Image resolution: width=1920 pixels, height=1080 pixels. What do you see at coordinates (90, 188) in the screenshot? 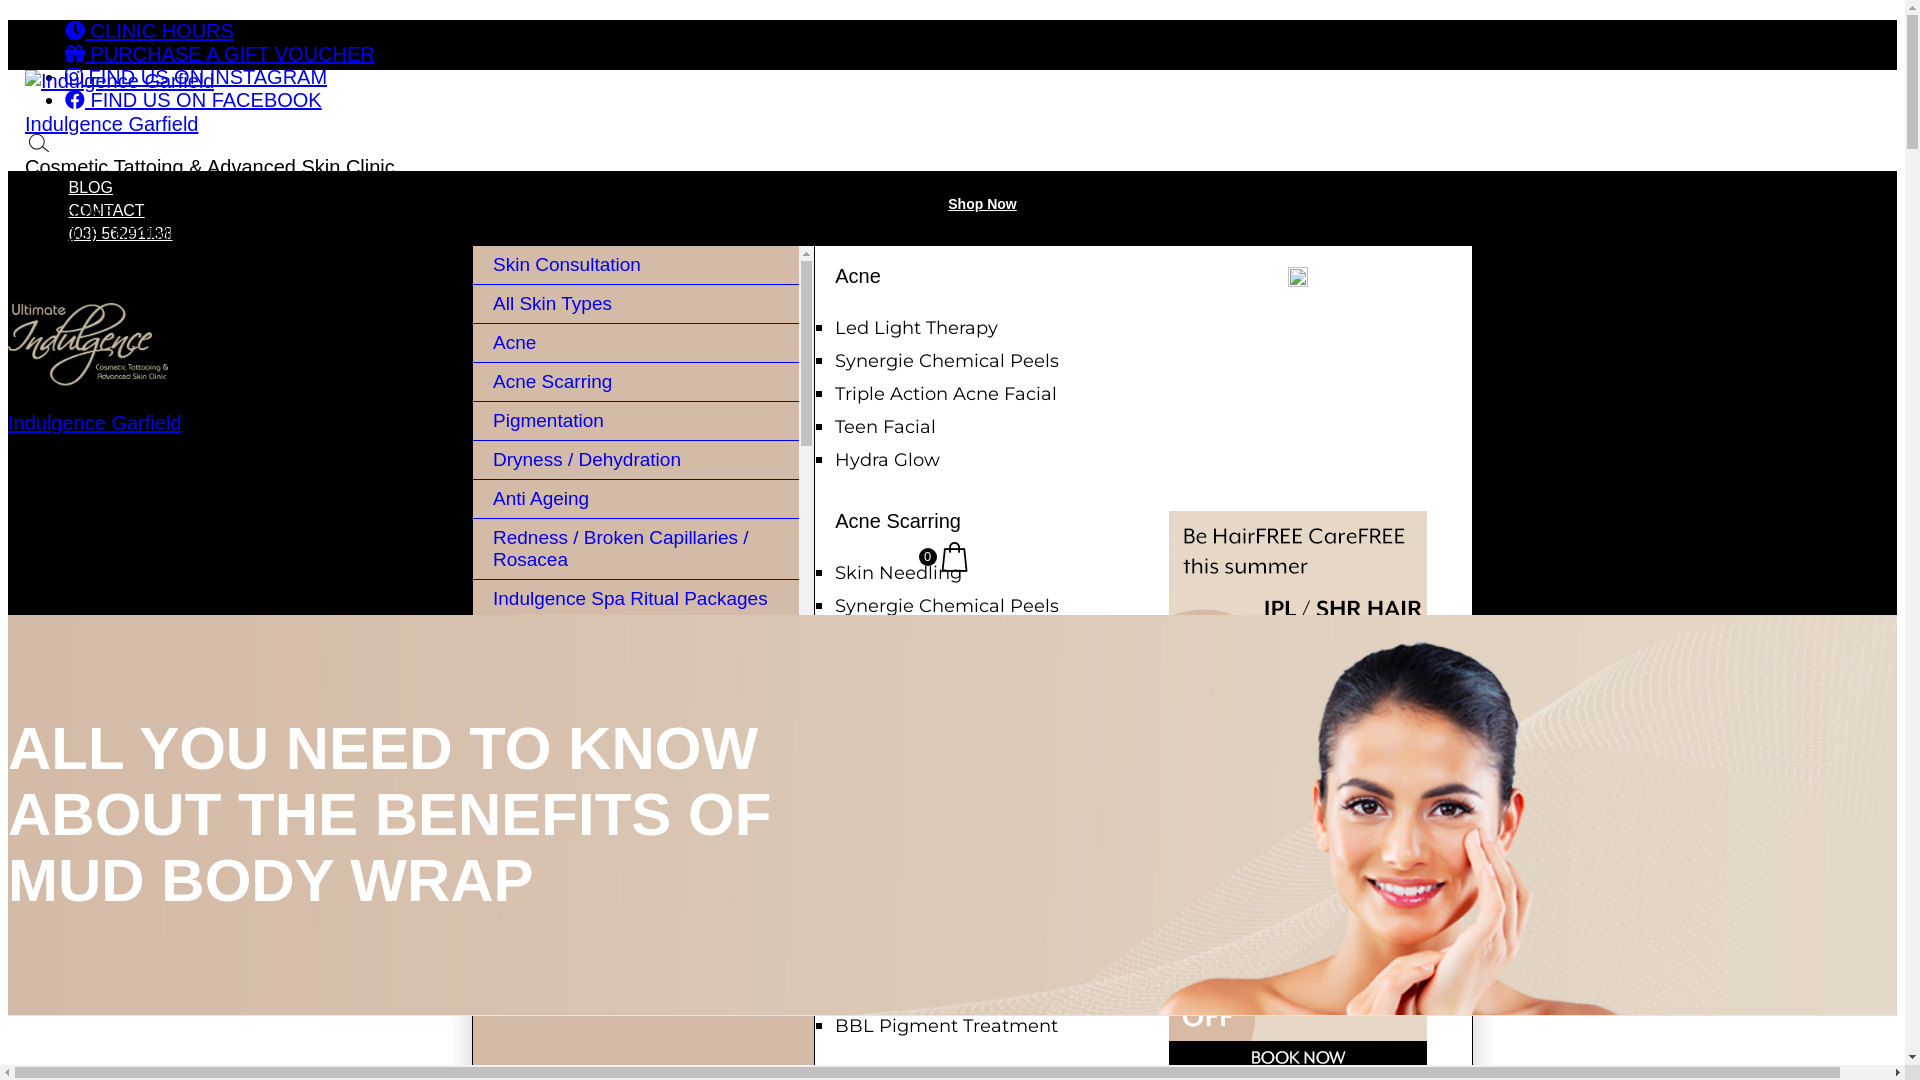
I see `BLOG` at bounding box center [90, 188].